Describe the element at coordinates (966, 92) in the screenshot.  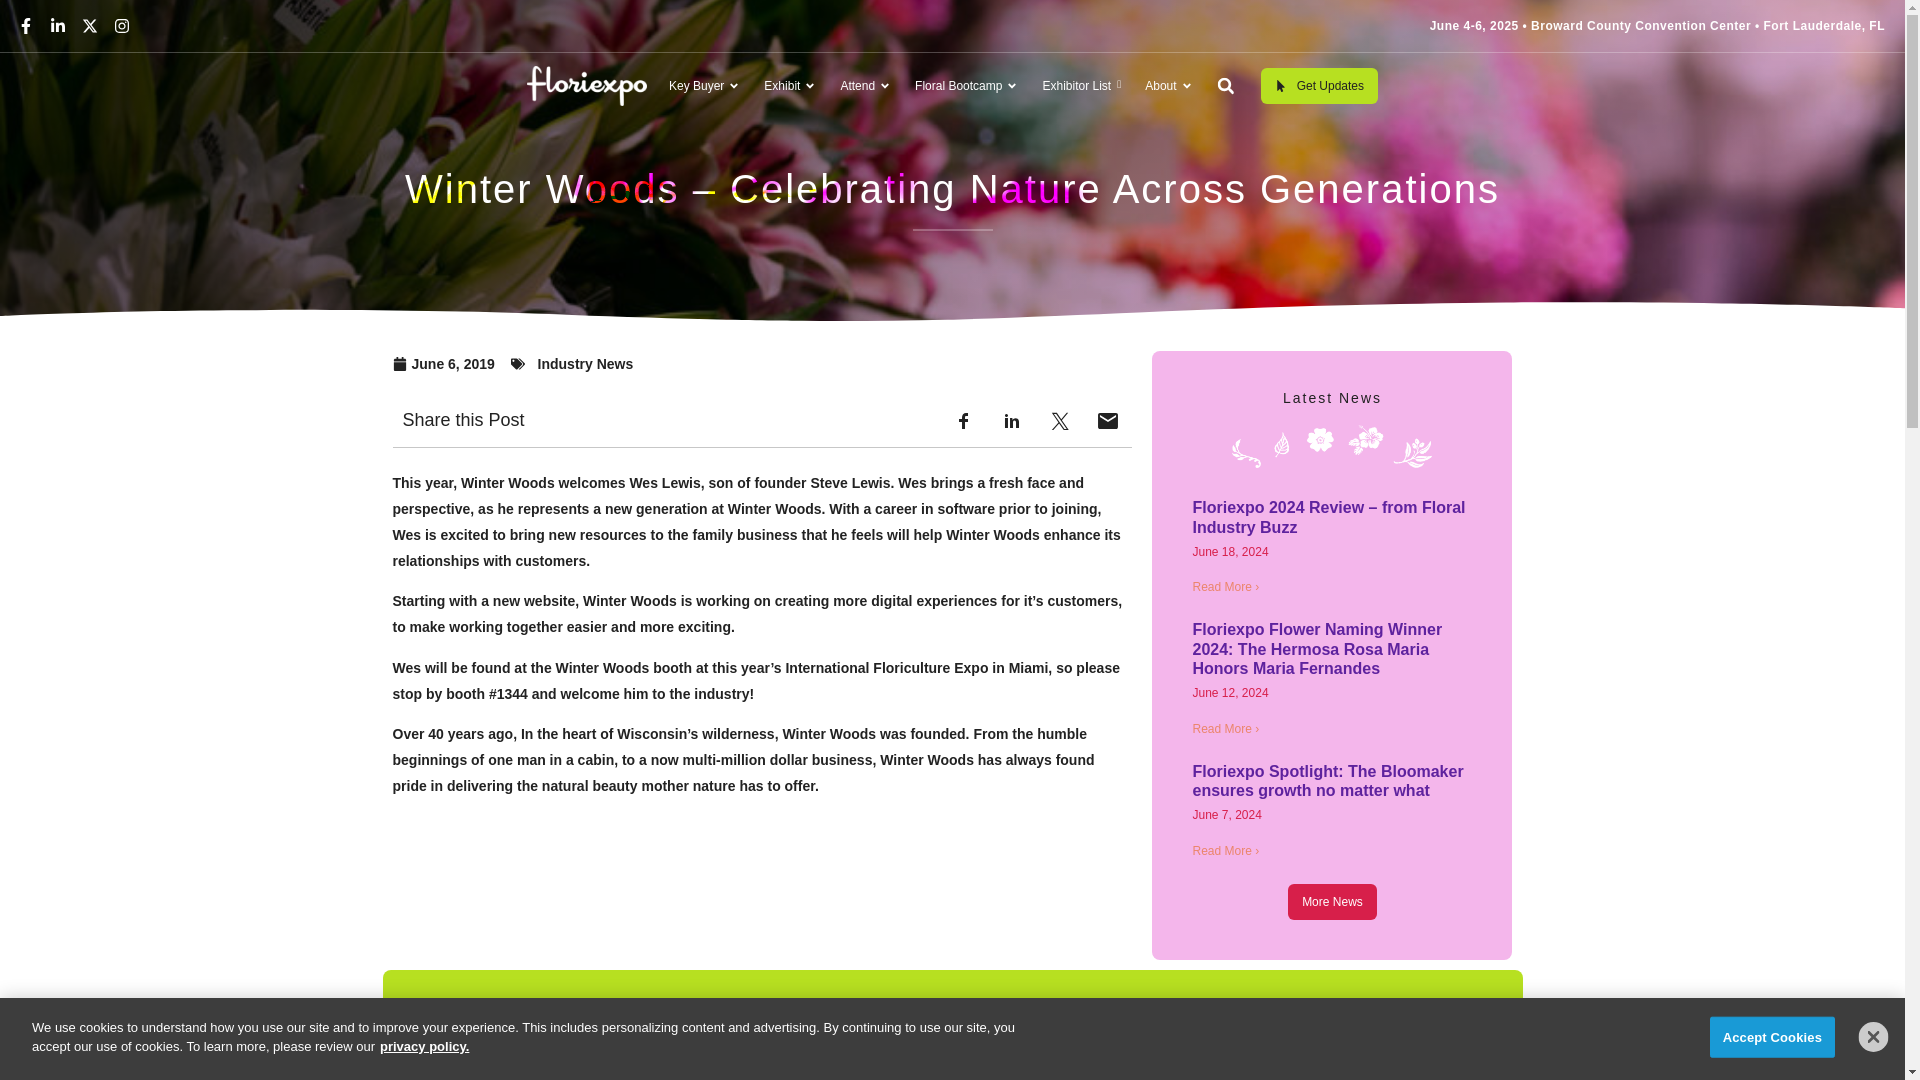
I see `Floral Bootcamp` at that location.